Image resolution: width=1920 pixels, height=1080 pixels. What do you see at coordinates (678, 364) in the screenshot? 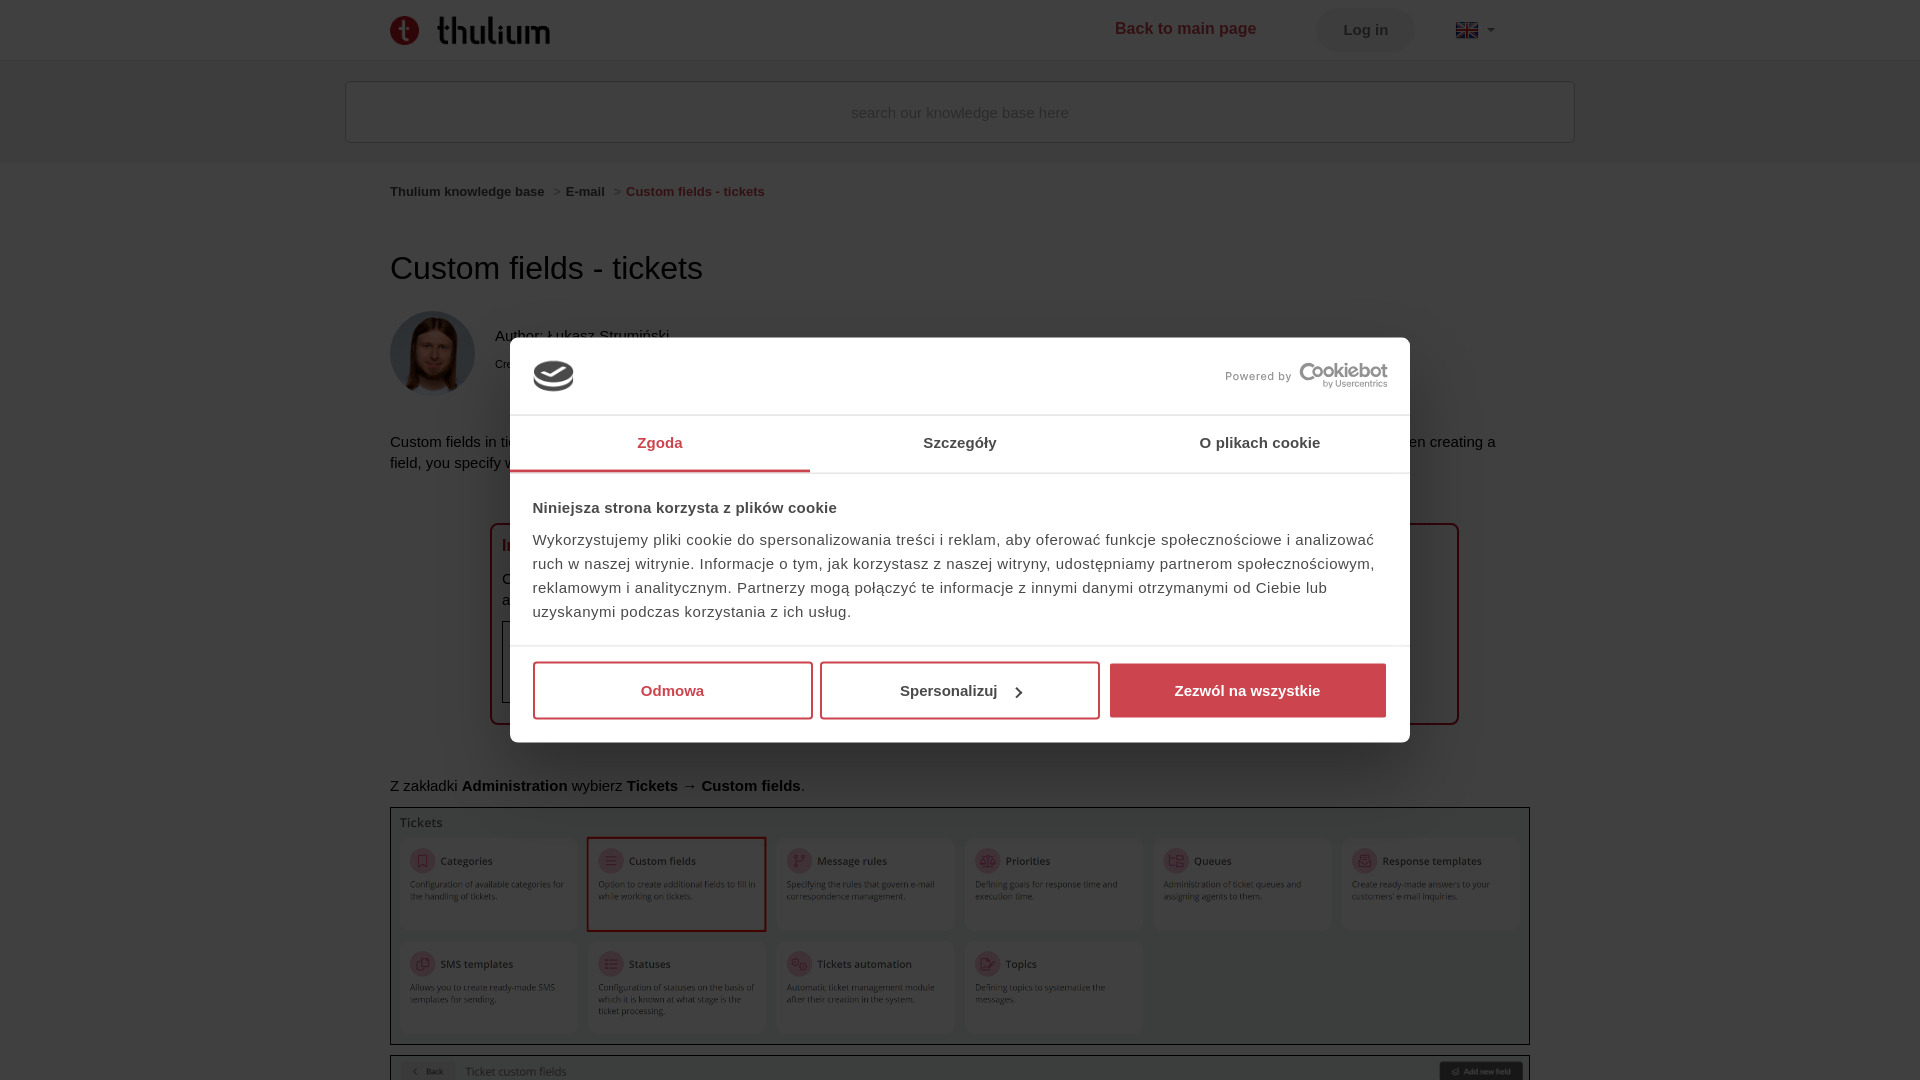
I see `2023-05-09 09:30:06` at bounding box center [678, 364].